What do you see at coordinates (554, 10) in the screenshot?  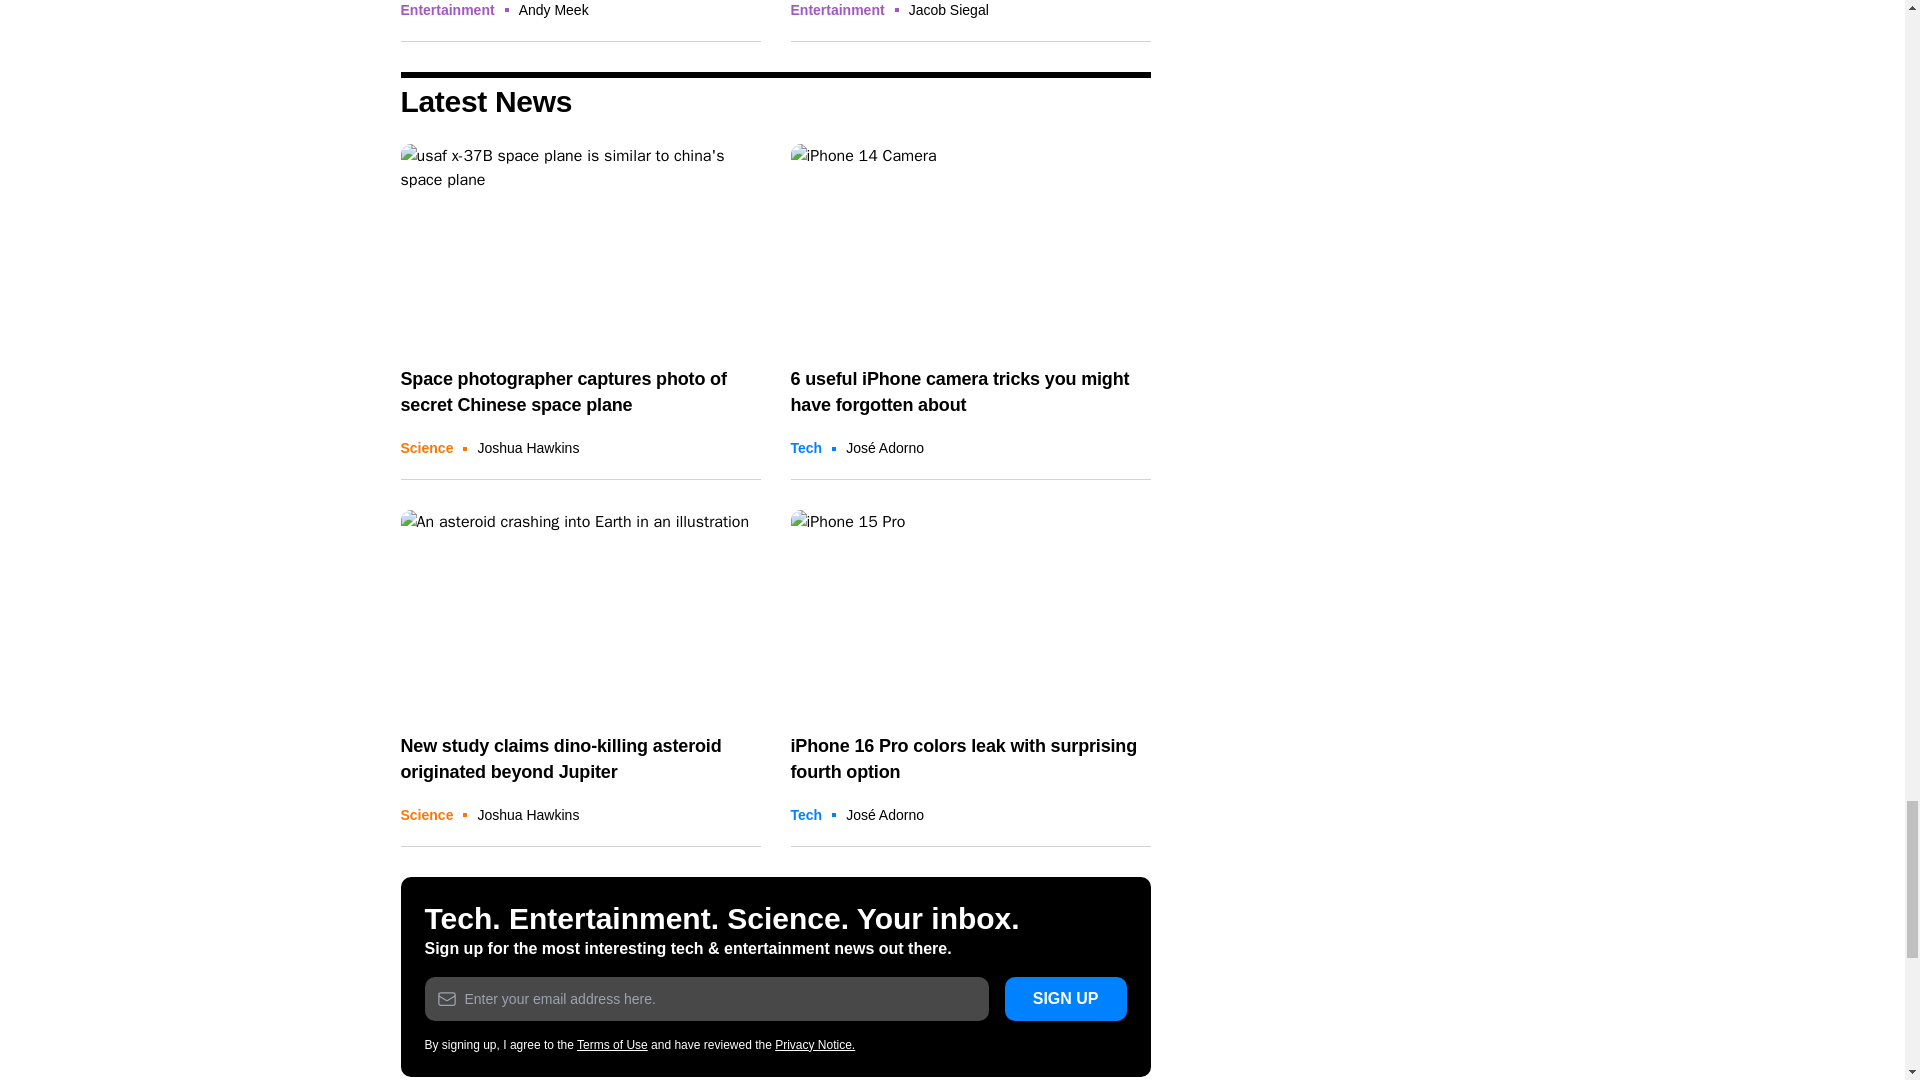 I see `Posts by Andy Meek` at bounding box center [554, 10].